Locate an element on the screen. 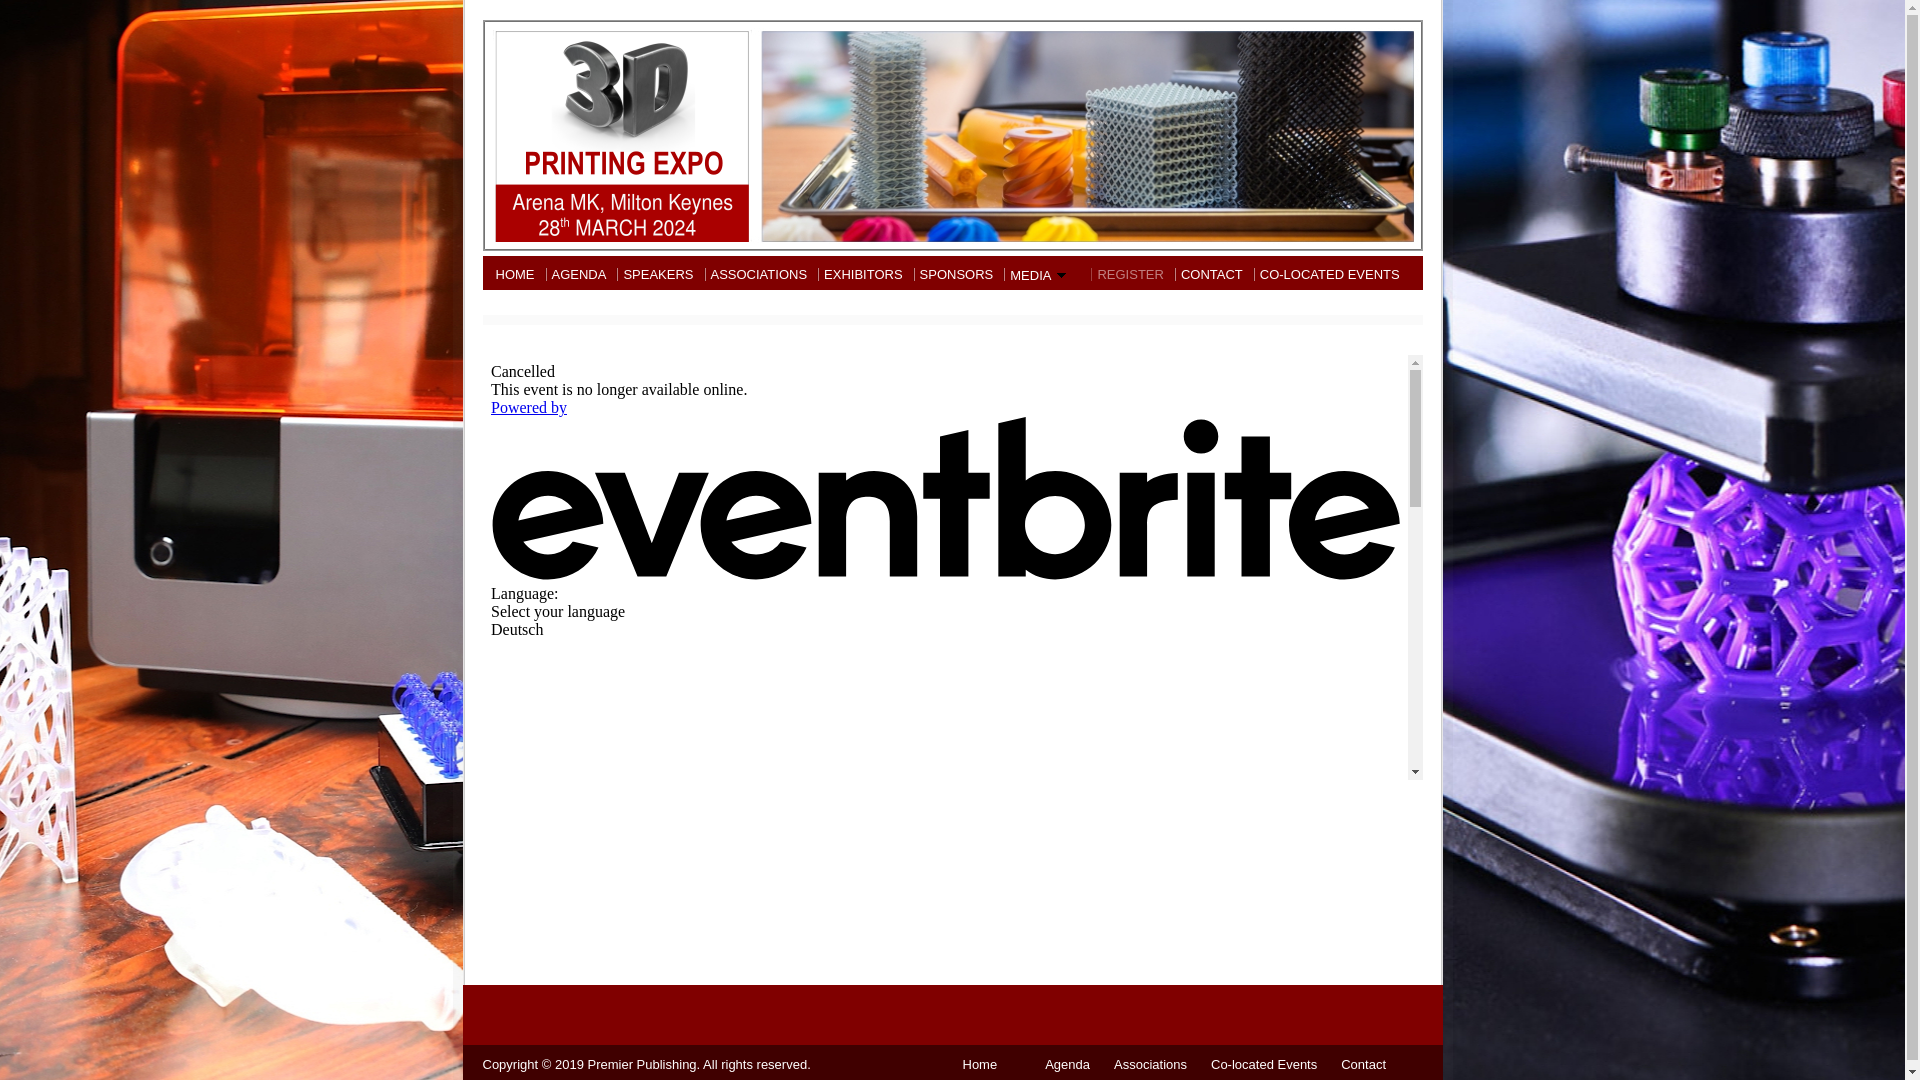 This screenshot has width=1920, height=1080. ASSOCIATIONS is located at coordinates (760, 274).